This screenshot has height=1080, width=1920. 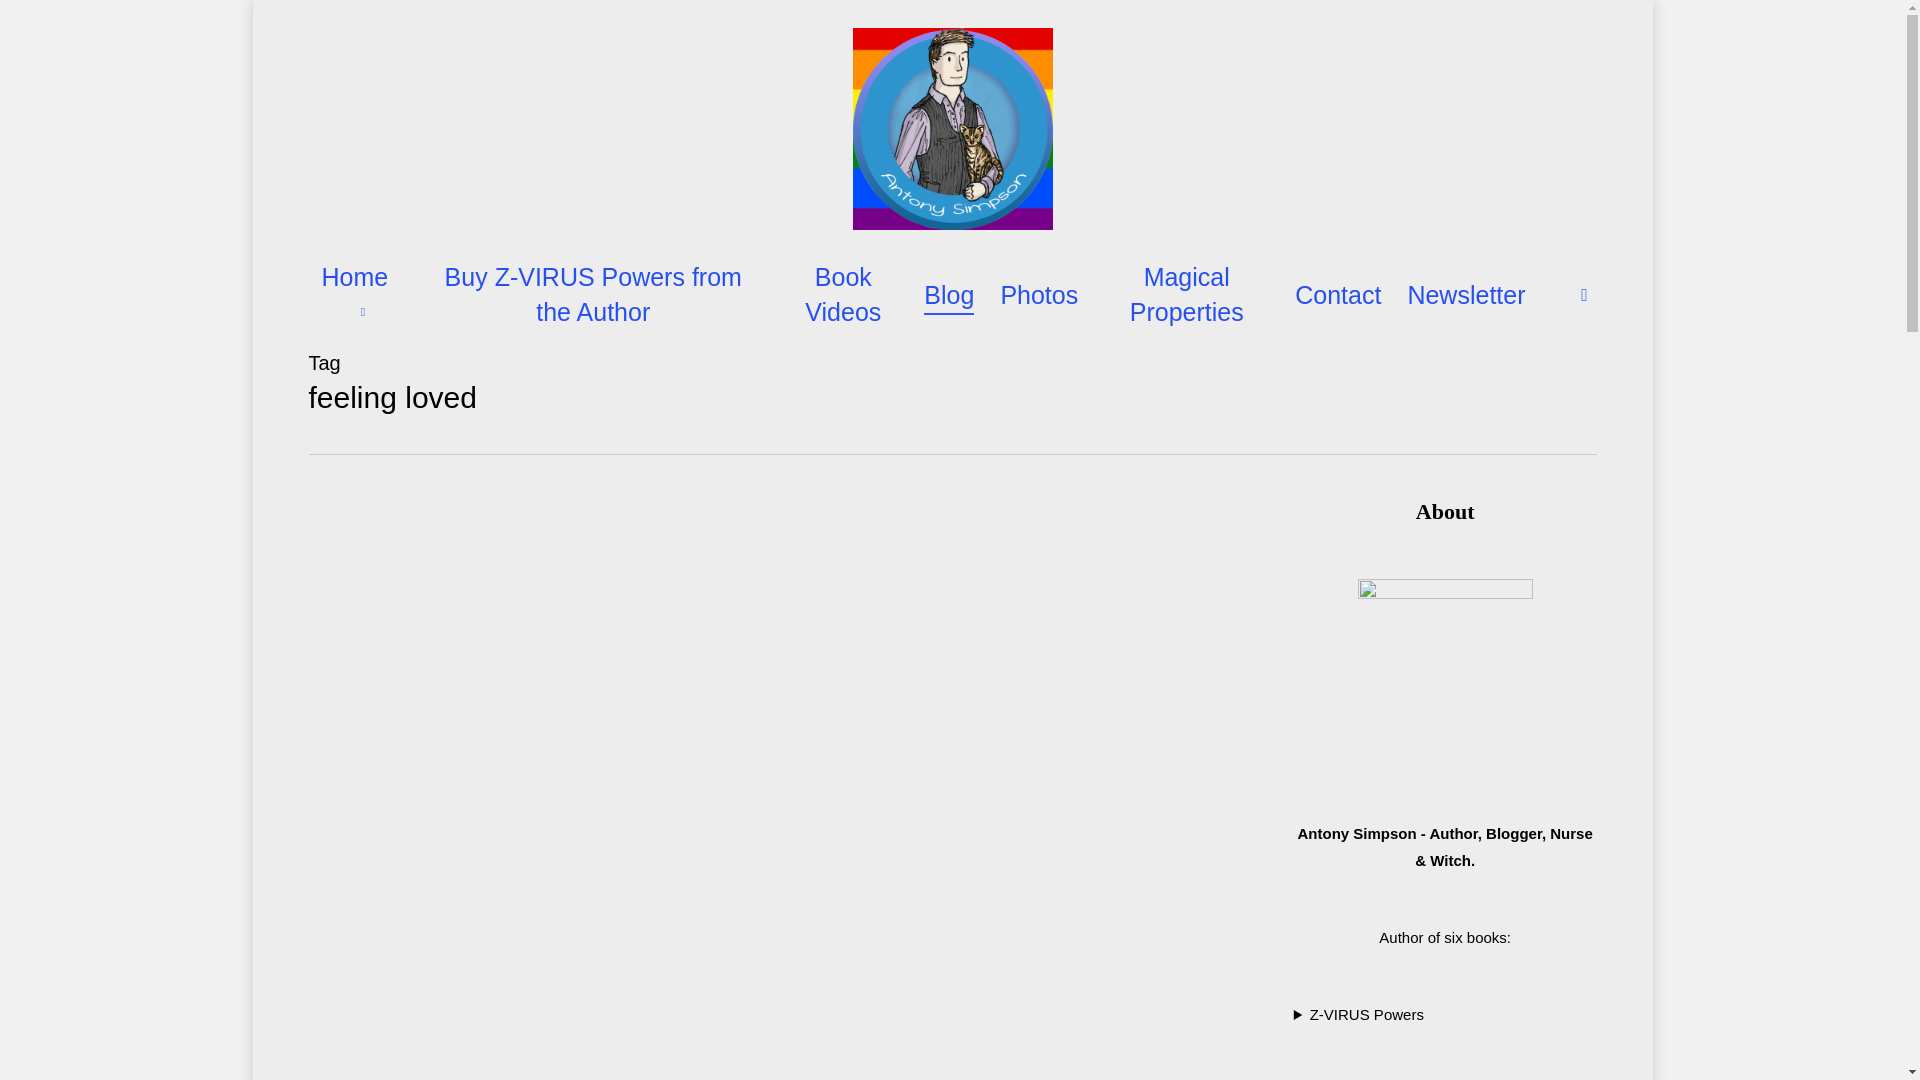 What do you see at coordinates (948, 295) in the screenshot?
I see `Blog` at bounding box center [948, 295].